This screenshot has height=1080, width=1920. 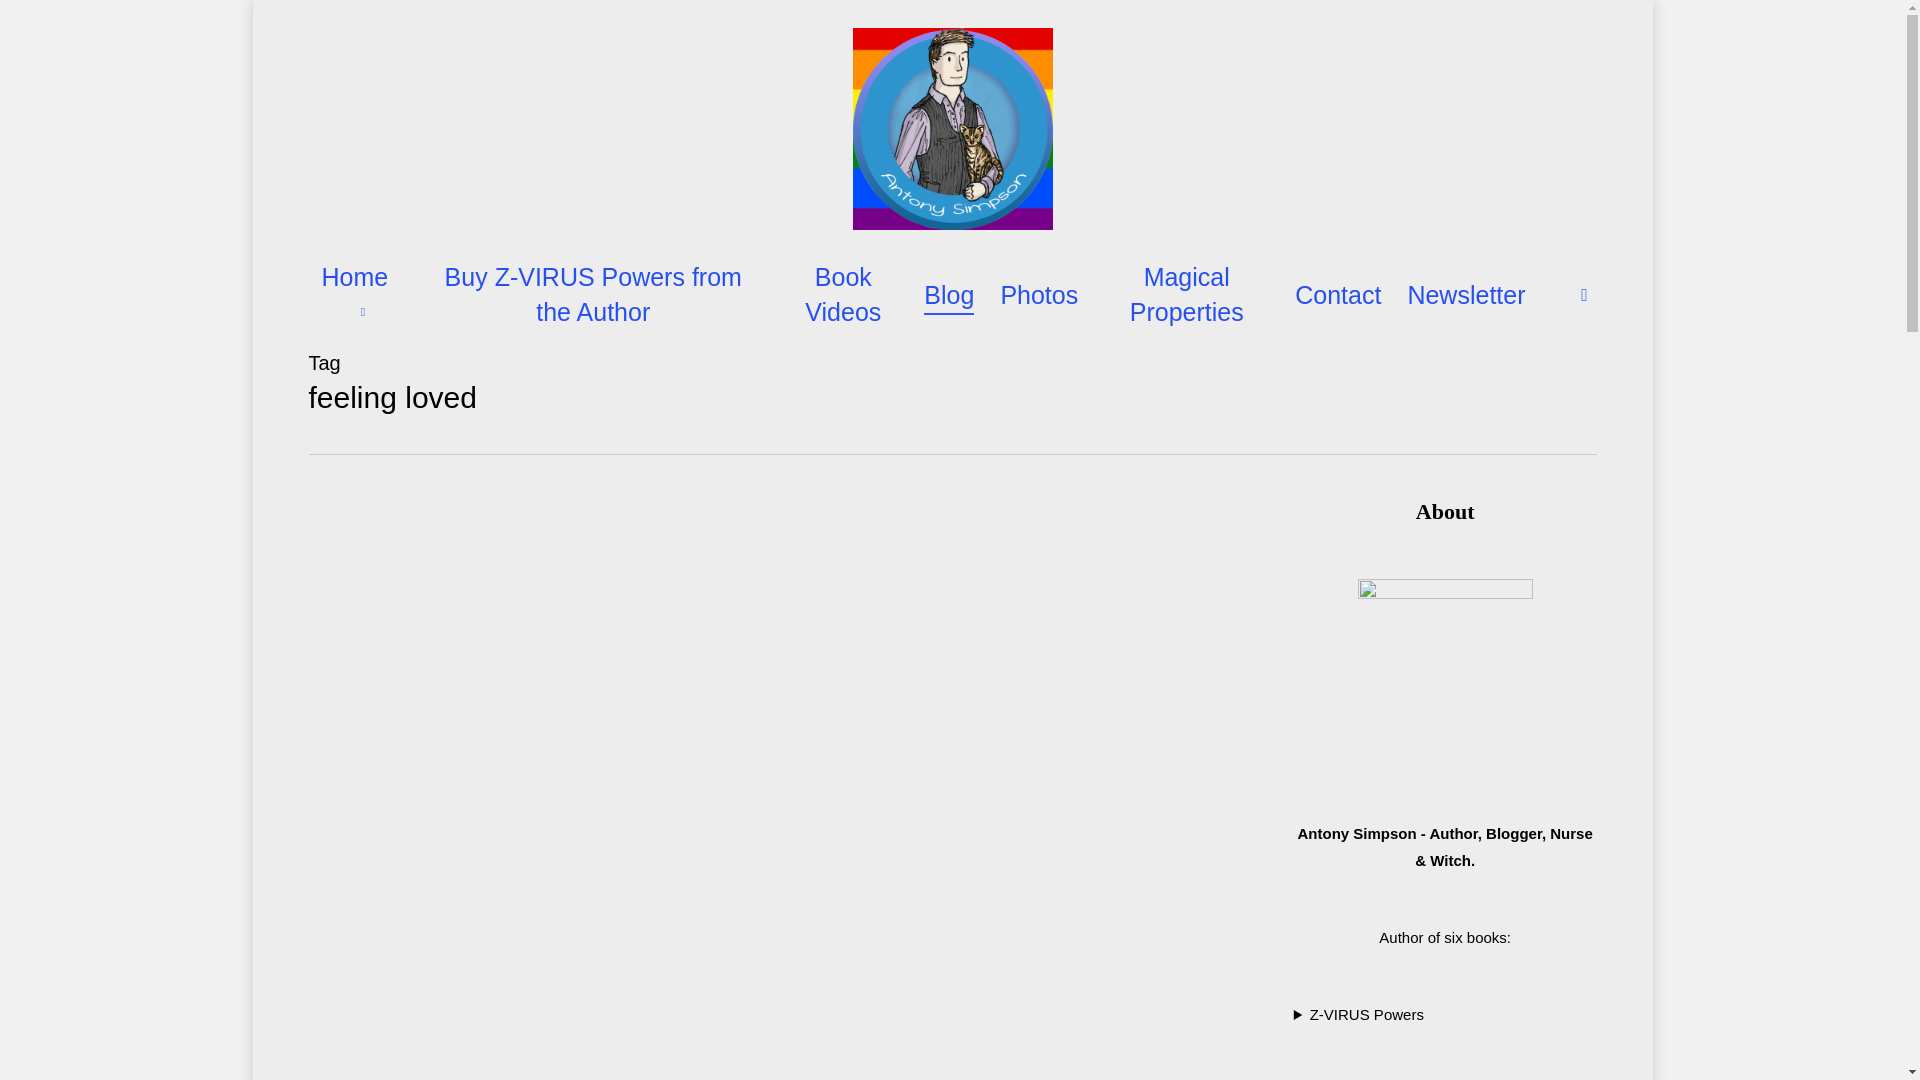 What do you see at coordinates (948, 295) in the screenshot?
I see `Blog` at bounding box center [948, 295].